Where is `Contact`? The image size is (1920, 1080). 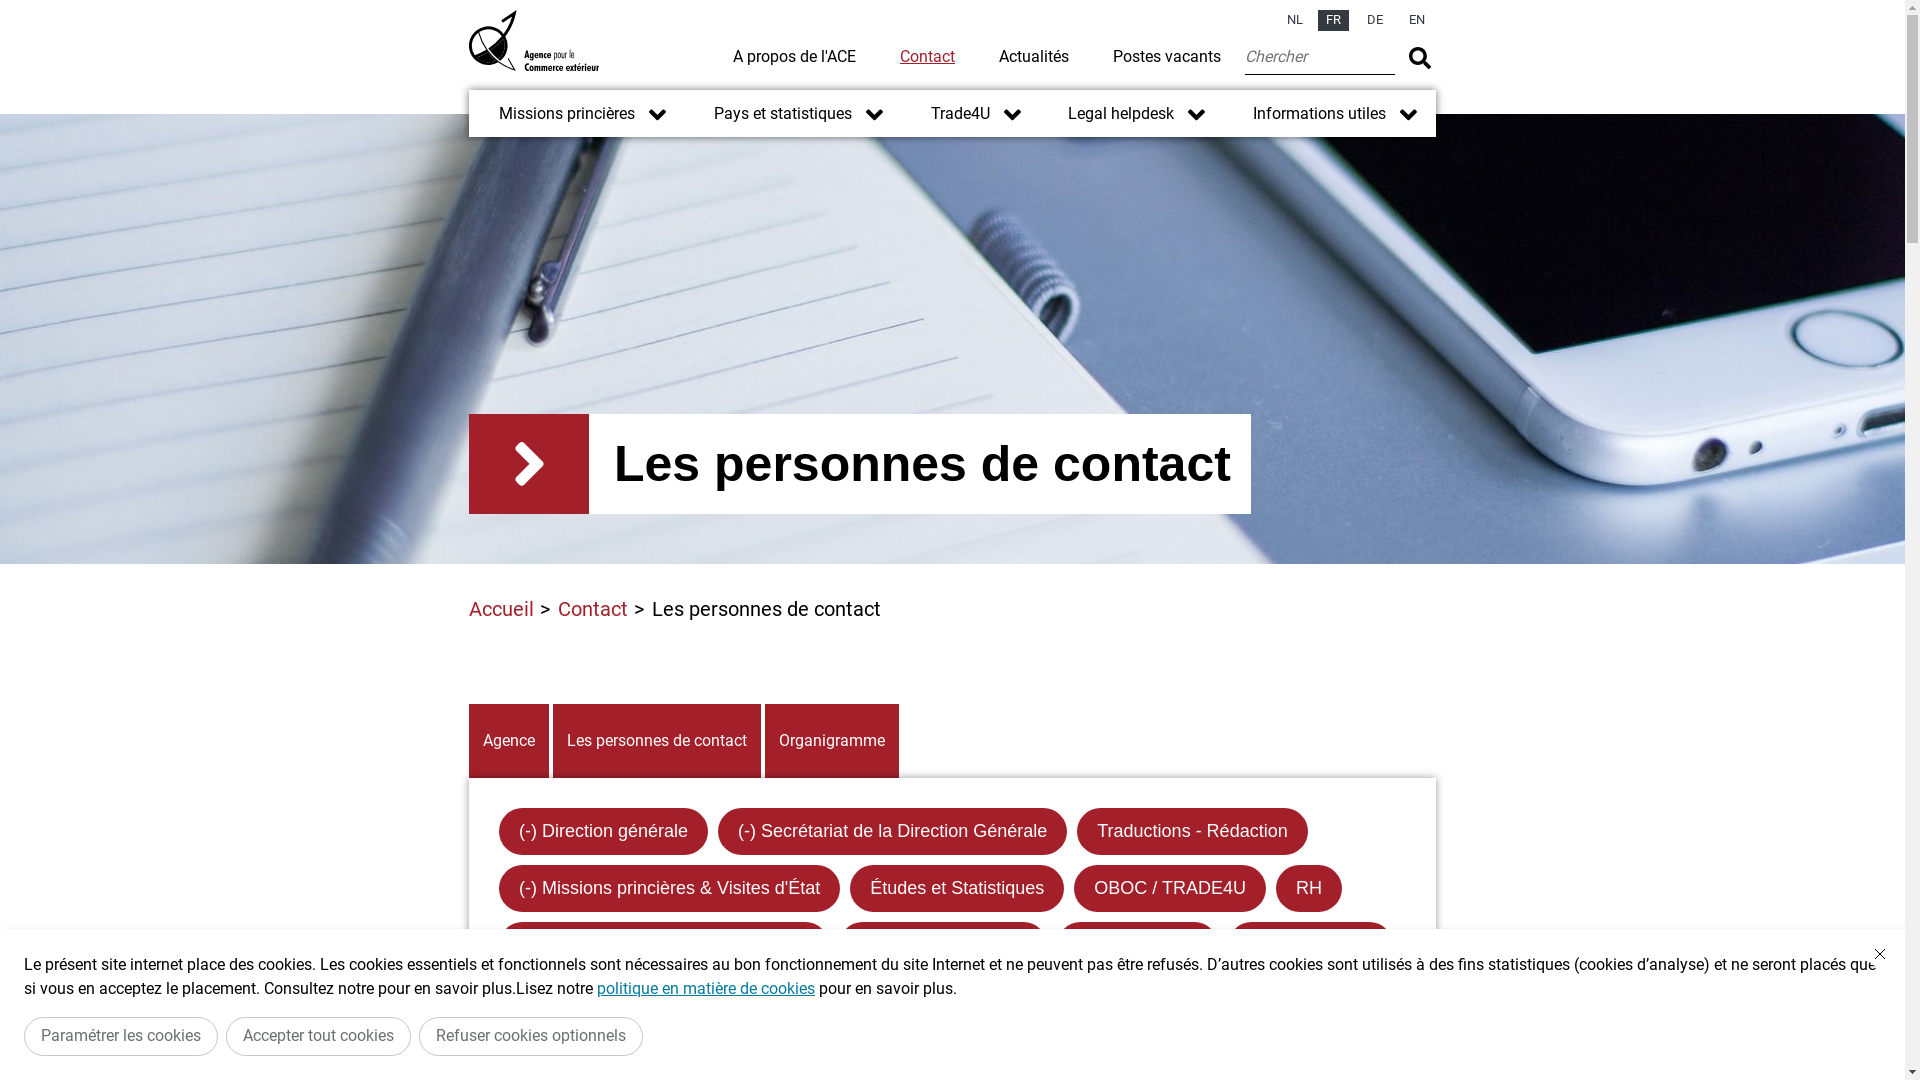 Contact is located at coordinates (593, 609).